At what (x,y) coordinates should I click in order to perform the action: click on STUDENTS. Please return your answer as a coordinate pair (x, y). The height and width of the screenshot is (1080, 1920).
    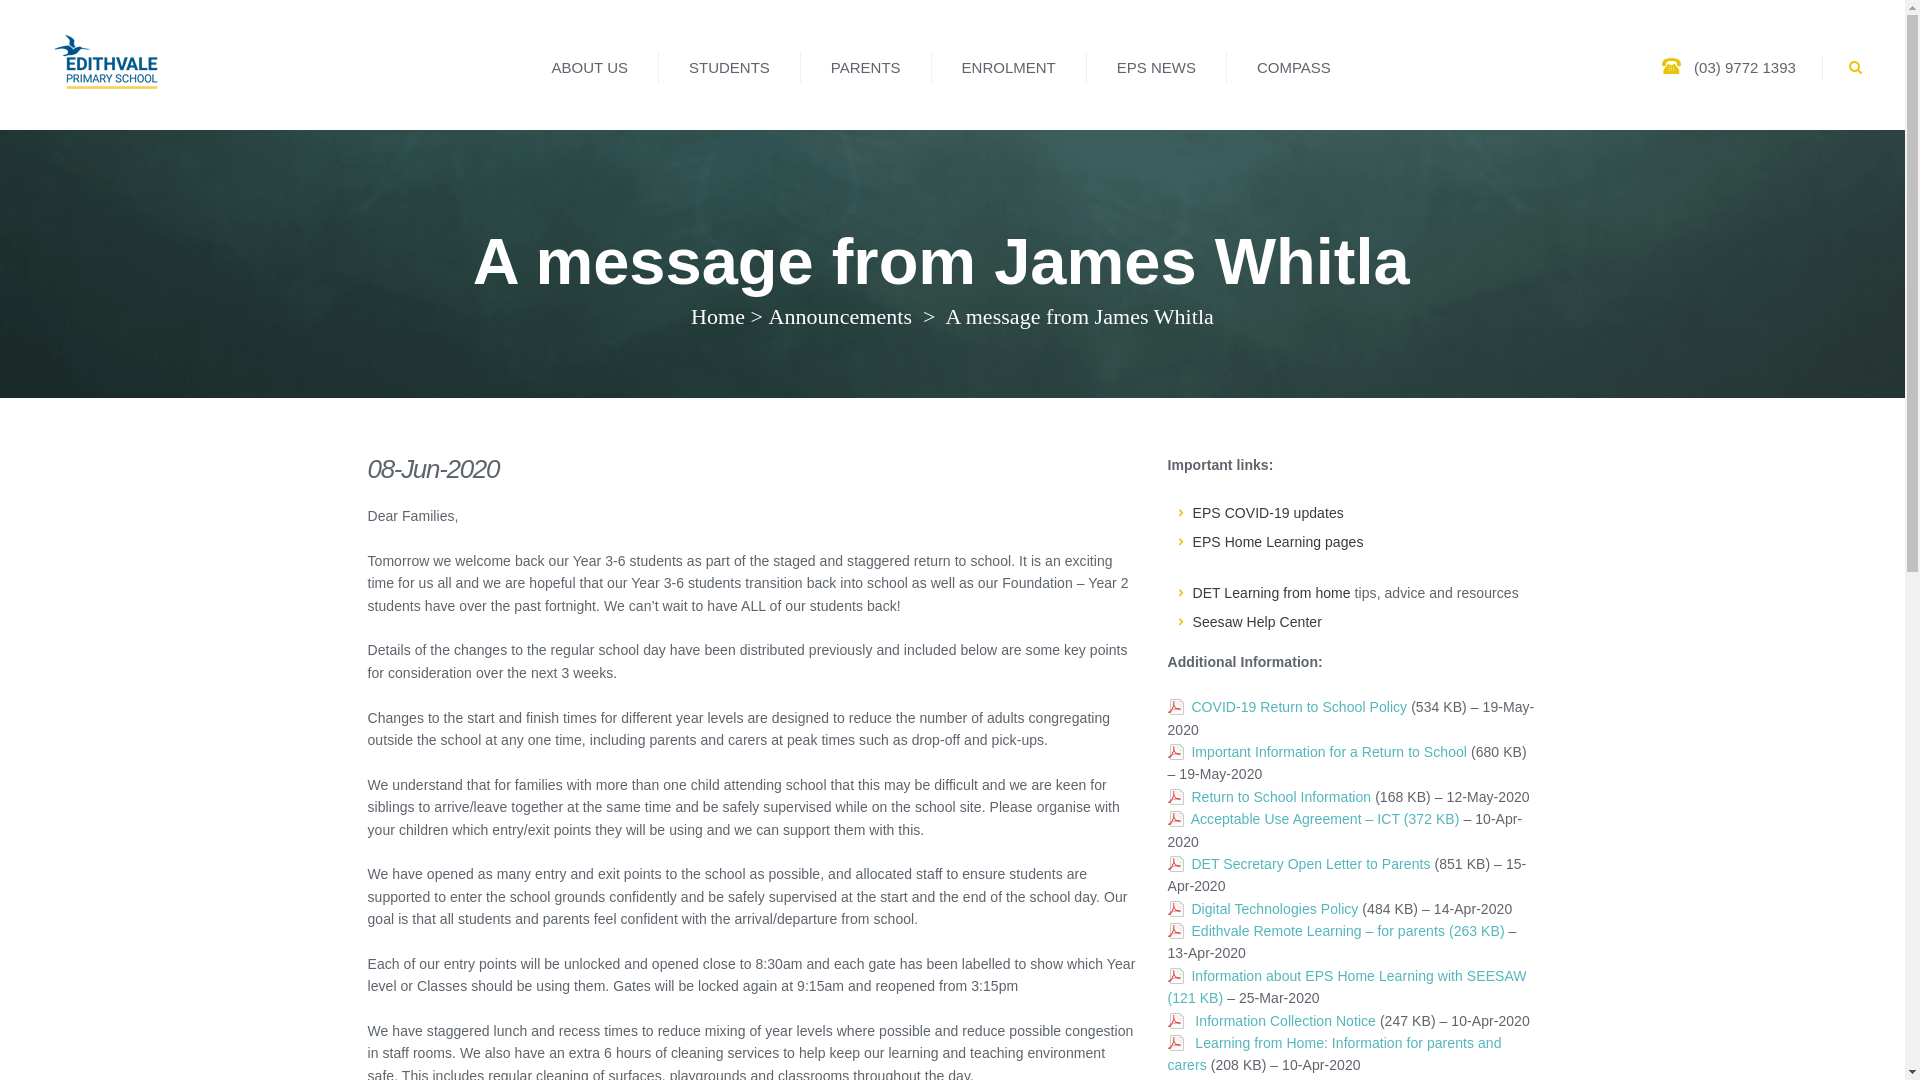
    Looking at the image, I should click on (729, 67).